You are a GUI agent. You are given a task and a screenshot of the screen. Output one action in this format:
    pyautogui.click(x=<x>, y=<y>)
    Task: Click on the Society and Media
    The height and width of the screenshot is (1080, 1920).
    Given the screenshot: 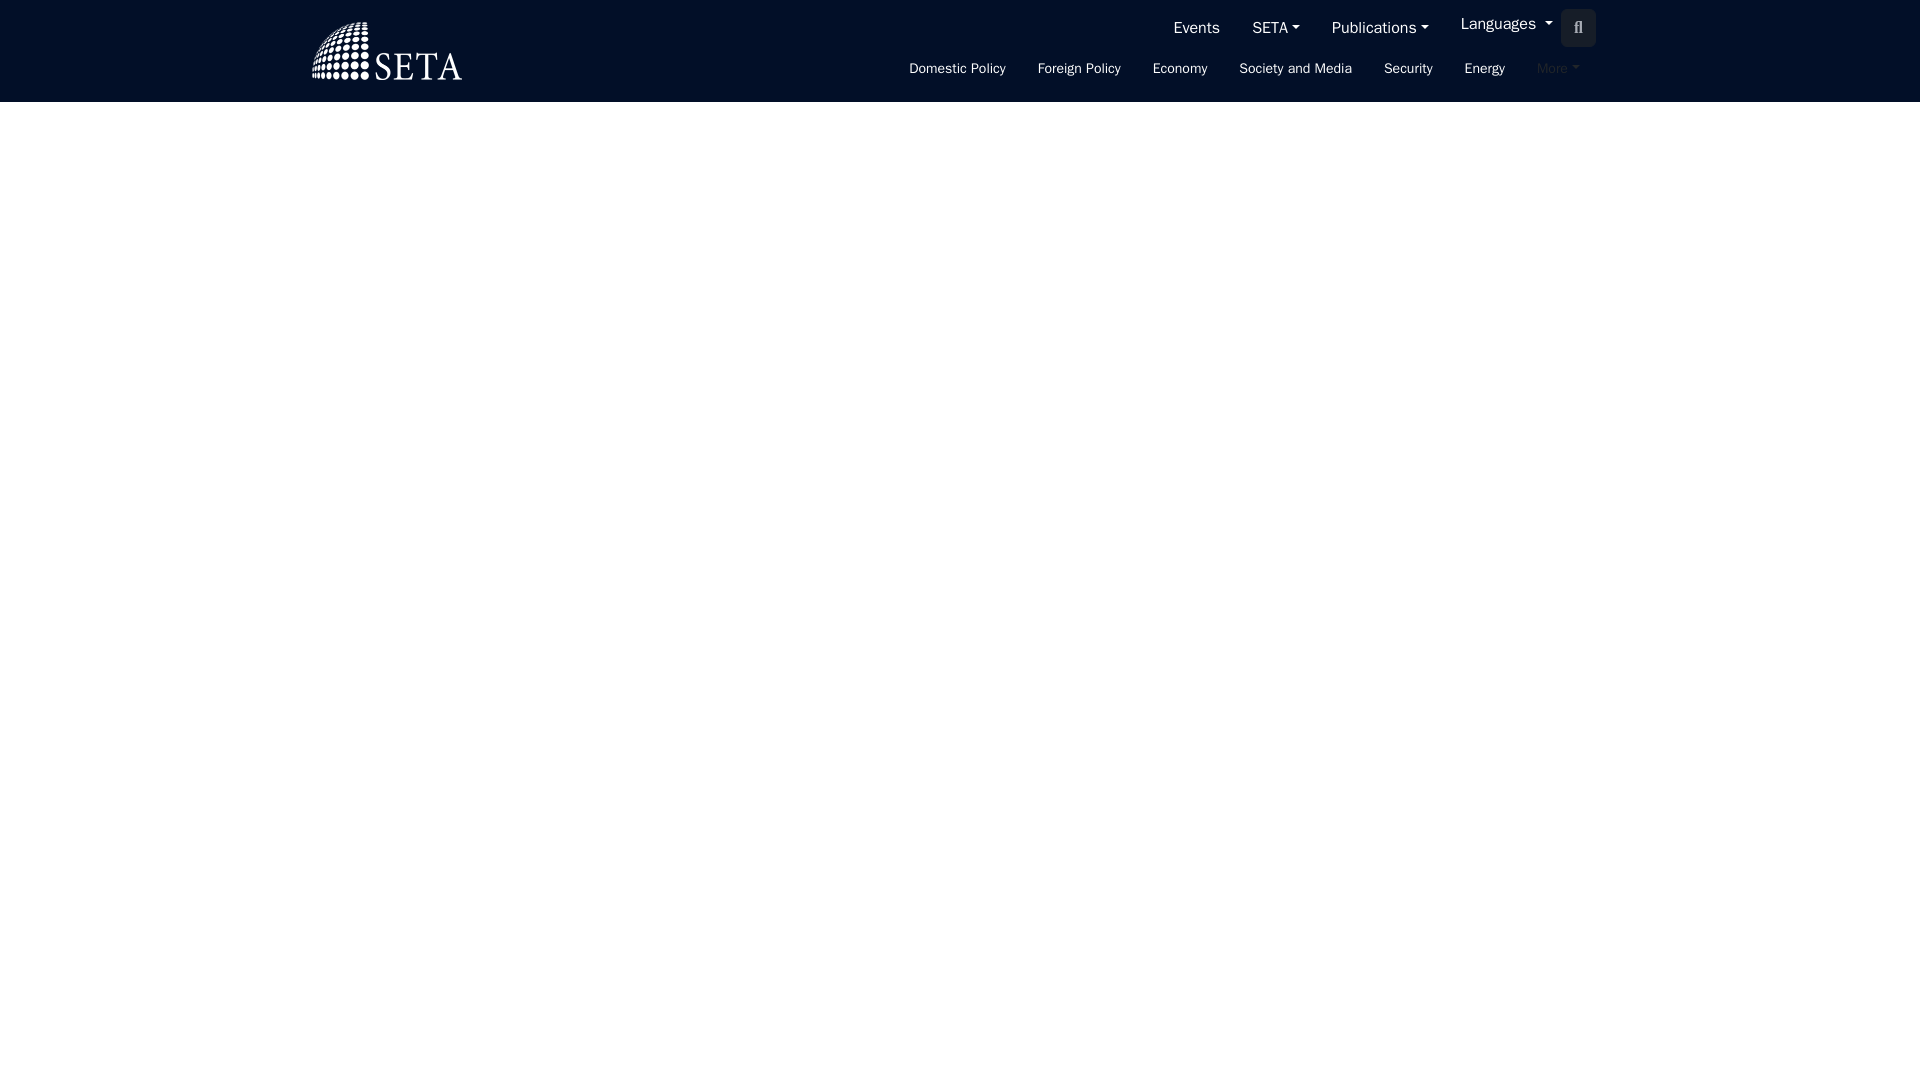 What is the action you would take?
    pyautogui.click(x=1294, y=70)
    